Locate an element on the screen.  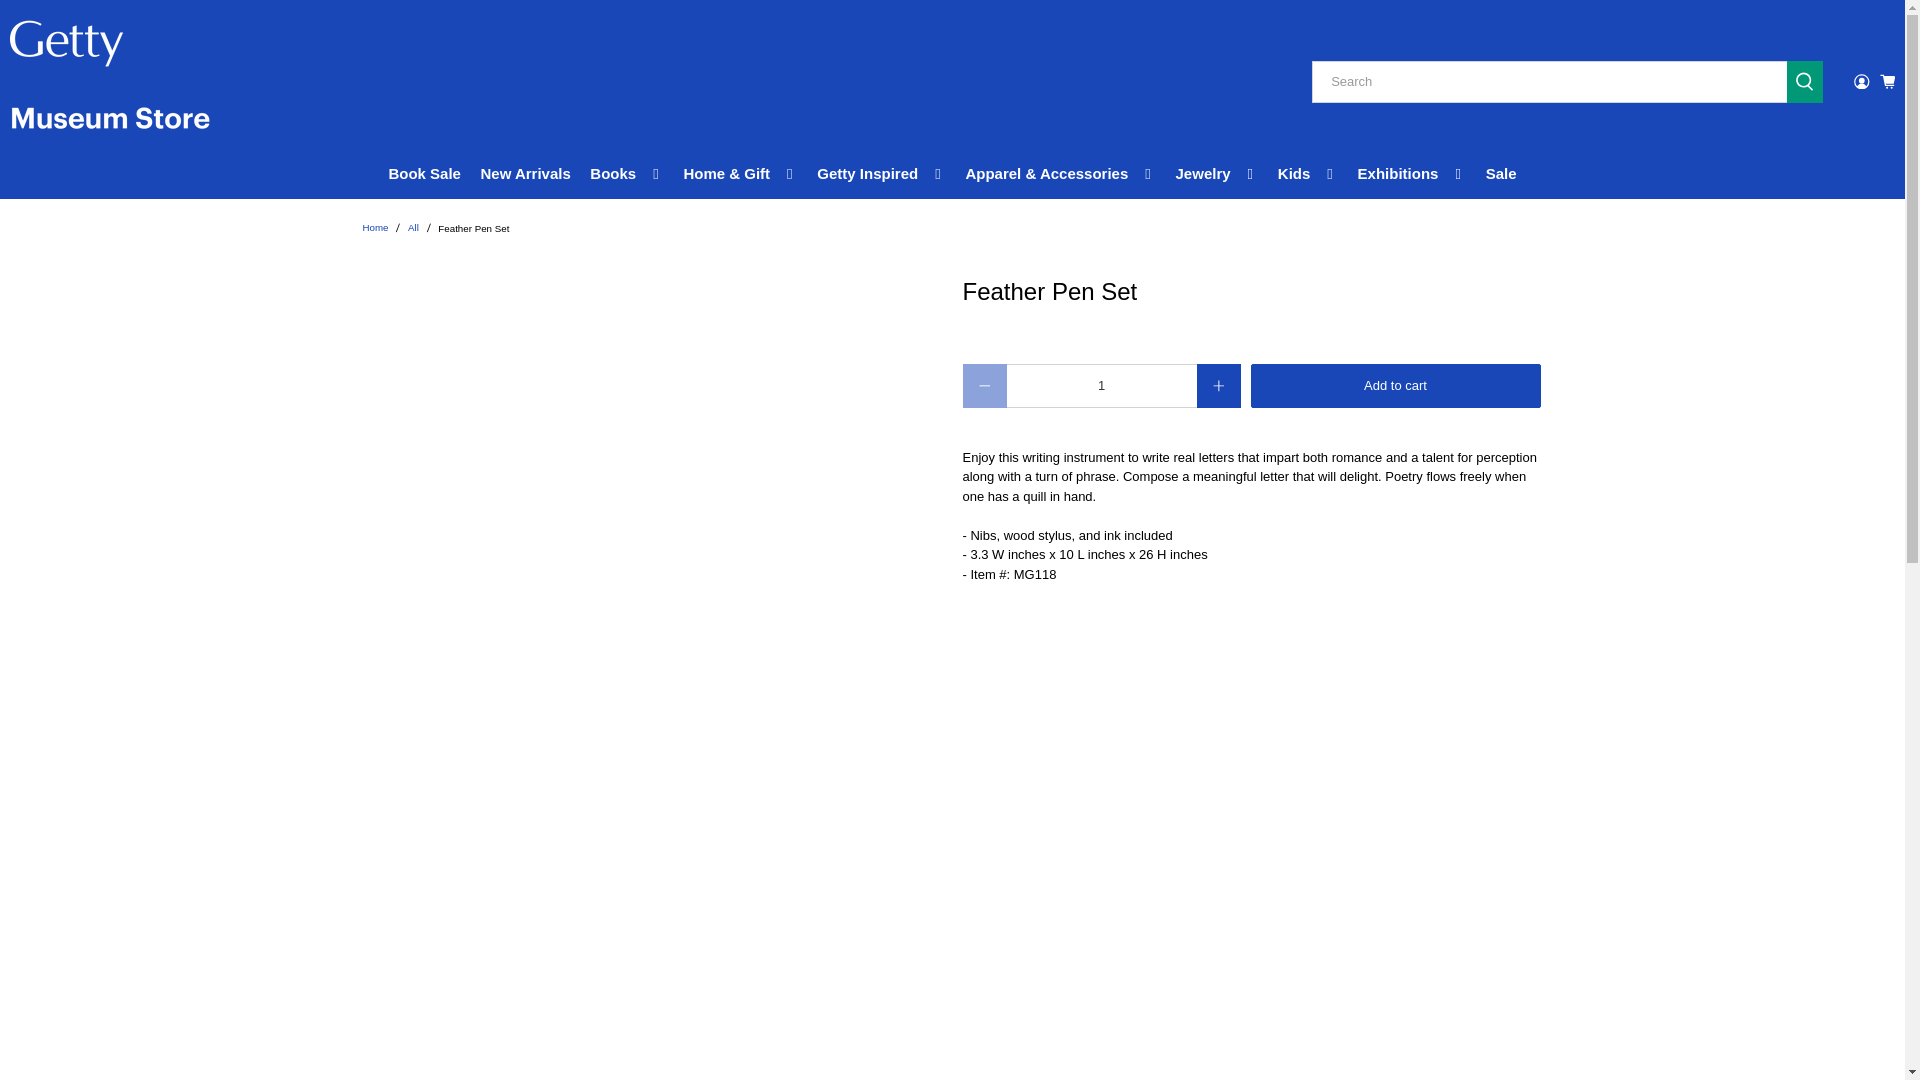
Books is located at coordinates (627, 174).